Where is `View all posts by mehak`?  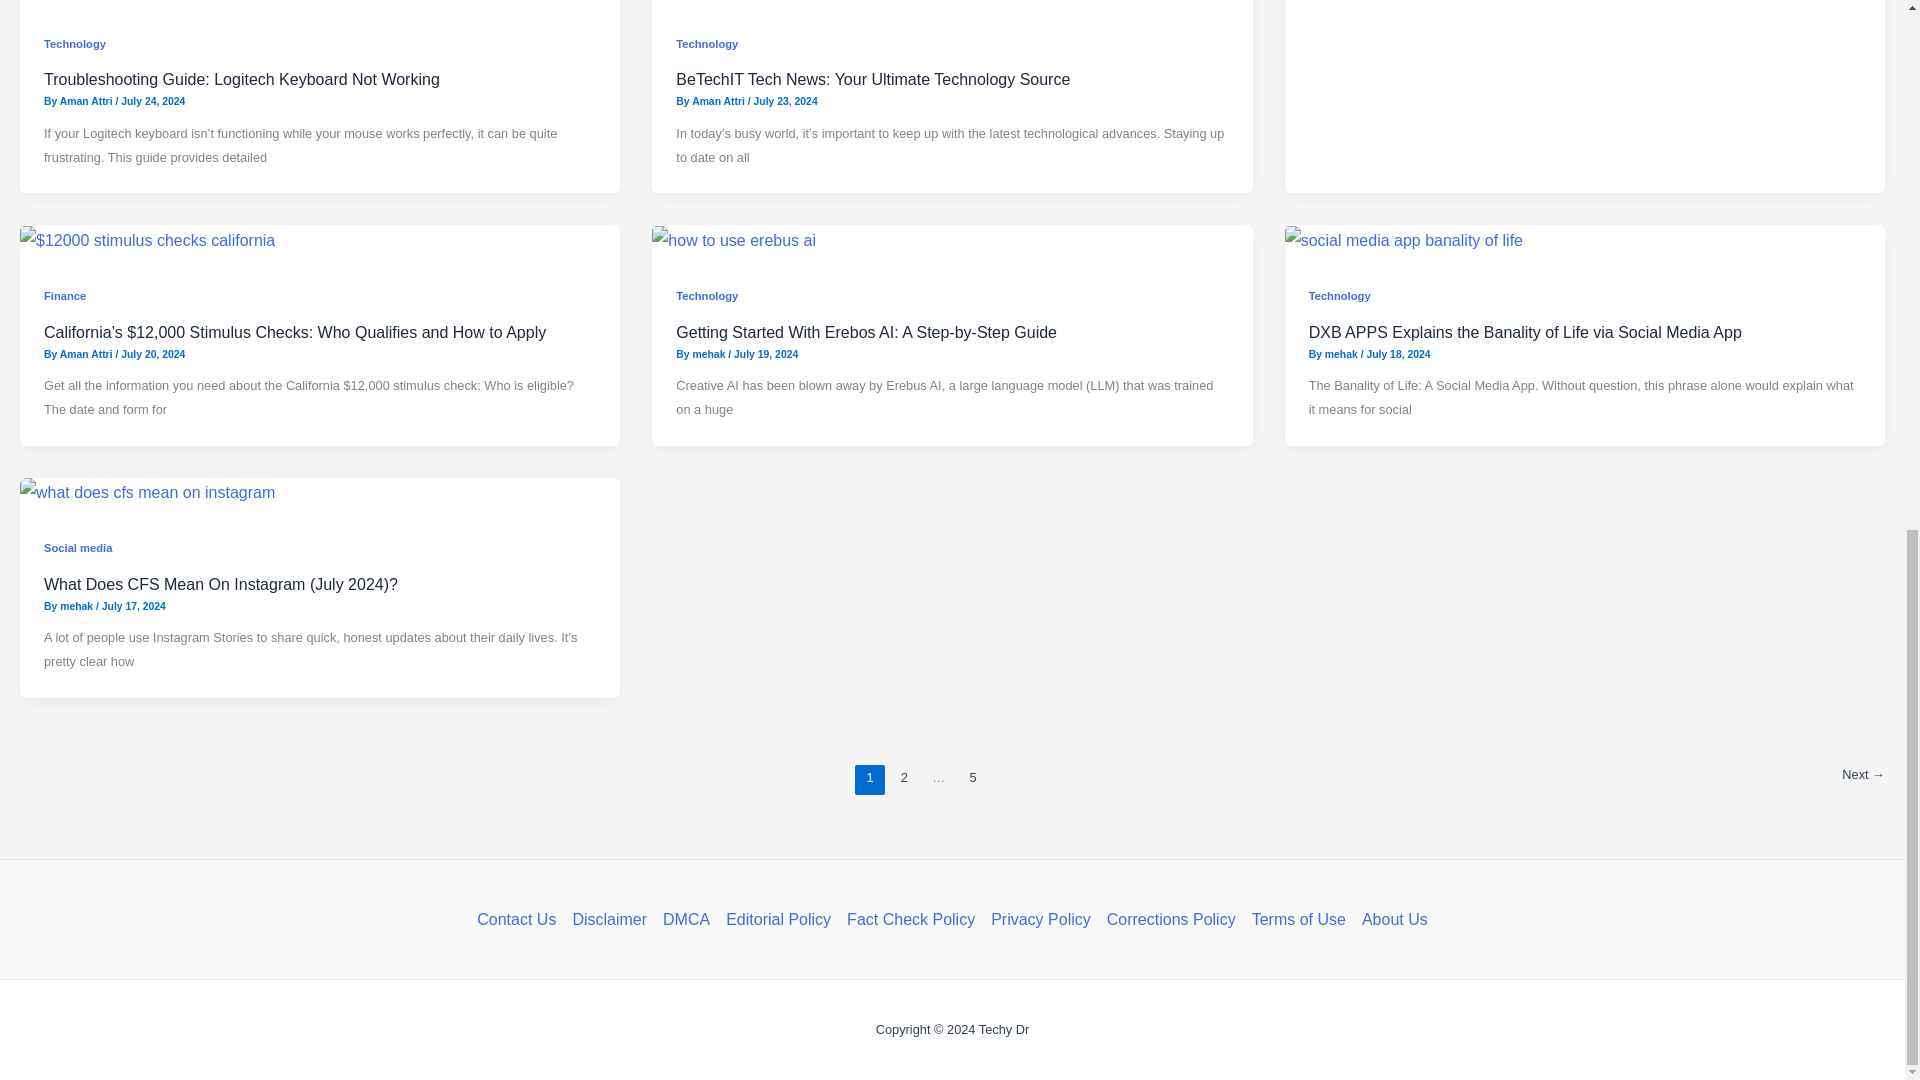
View all posts by mehak is located at coordinates (78, 606).